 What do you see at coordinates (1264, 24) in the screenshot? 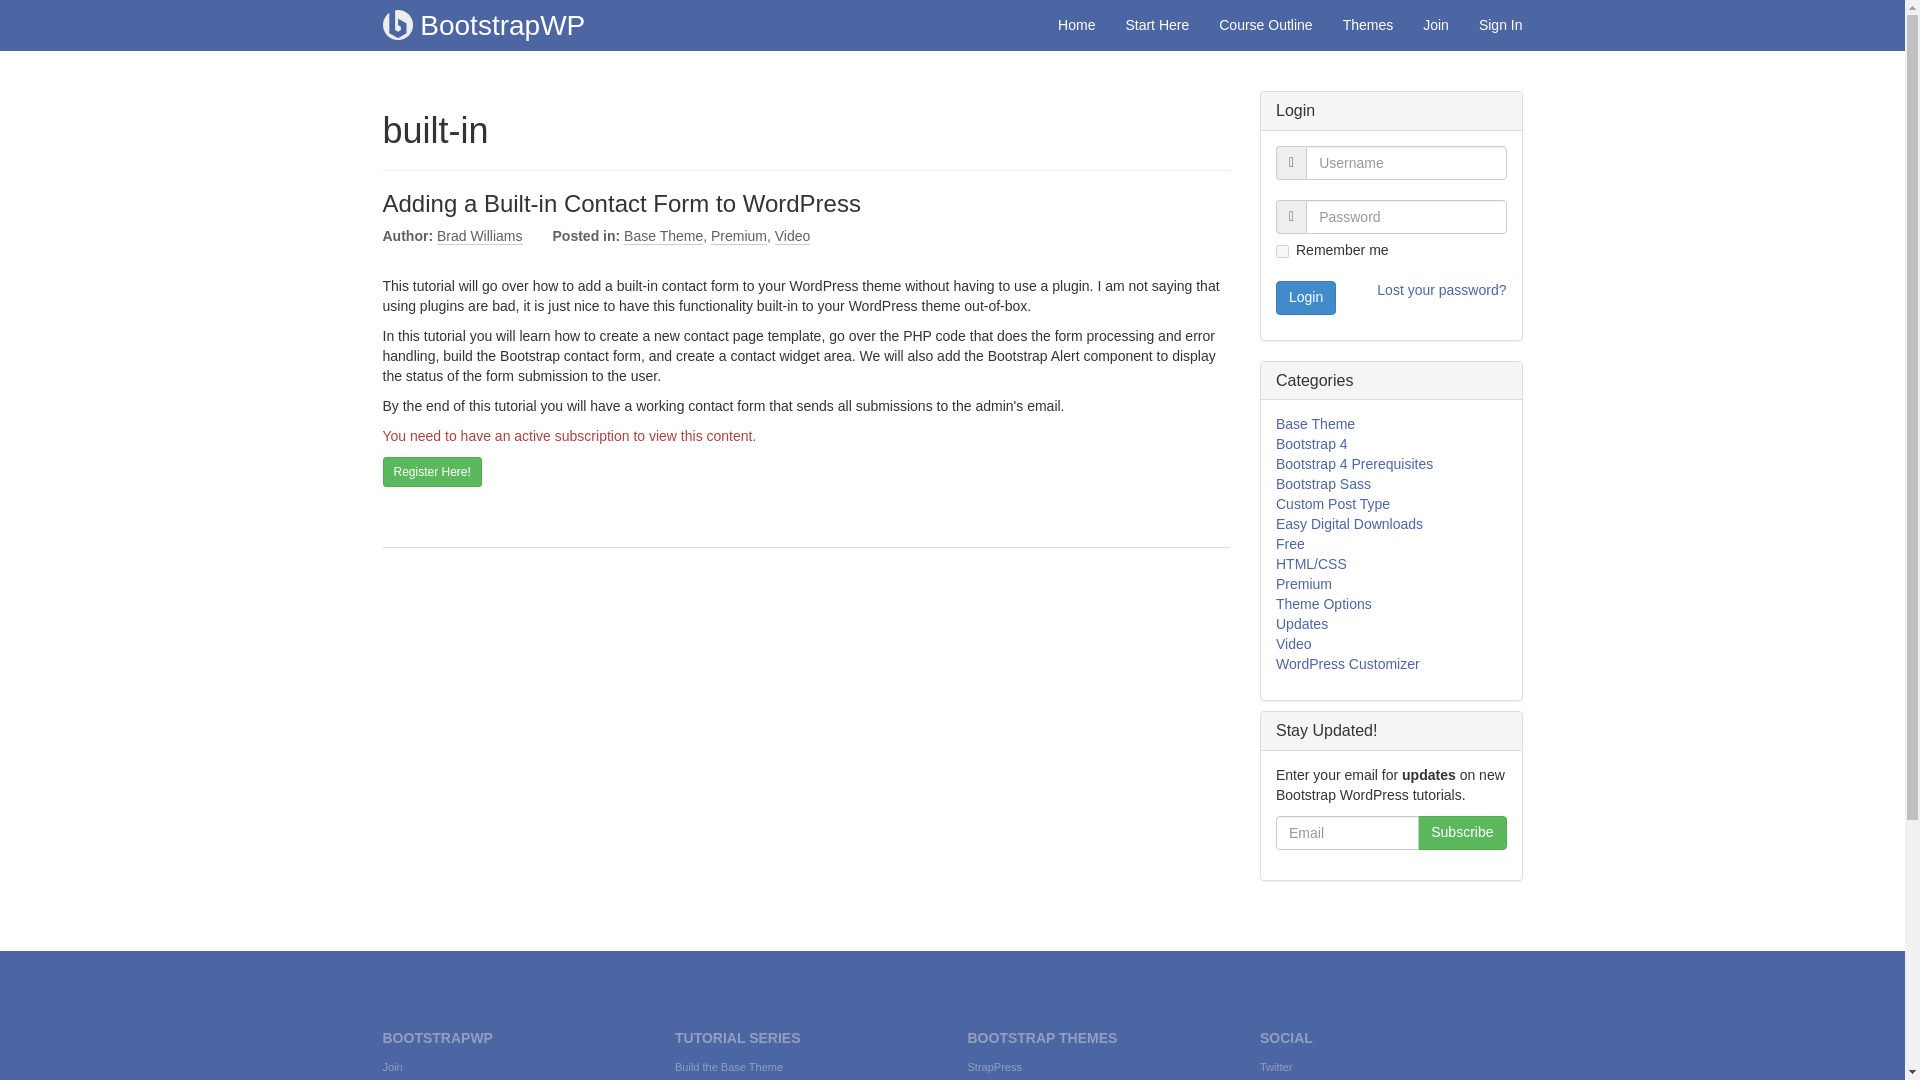
I see `Course Outline` at bounding box center [1264, 24].